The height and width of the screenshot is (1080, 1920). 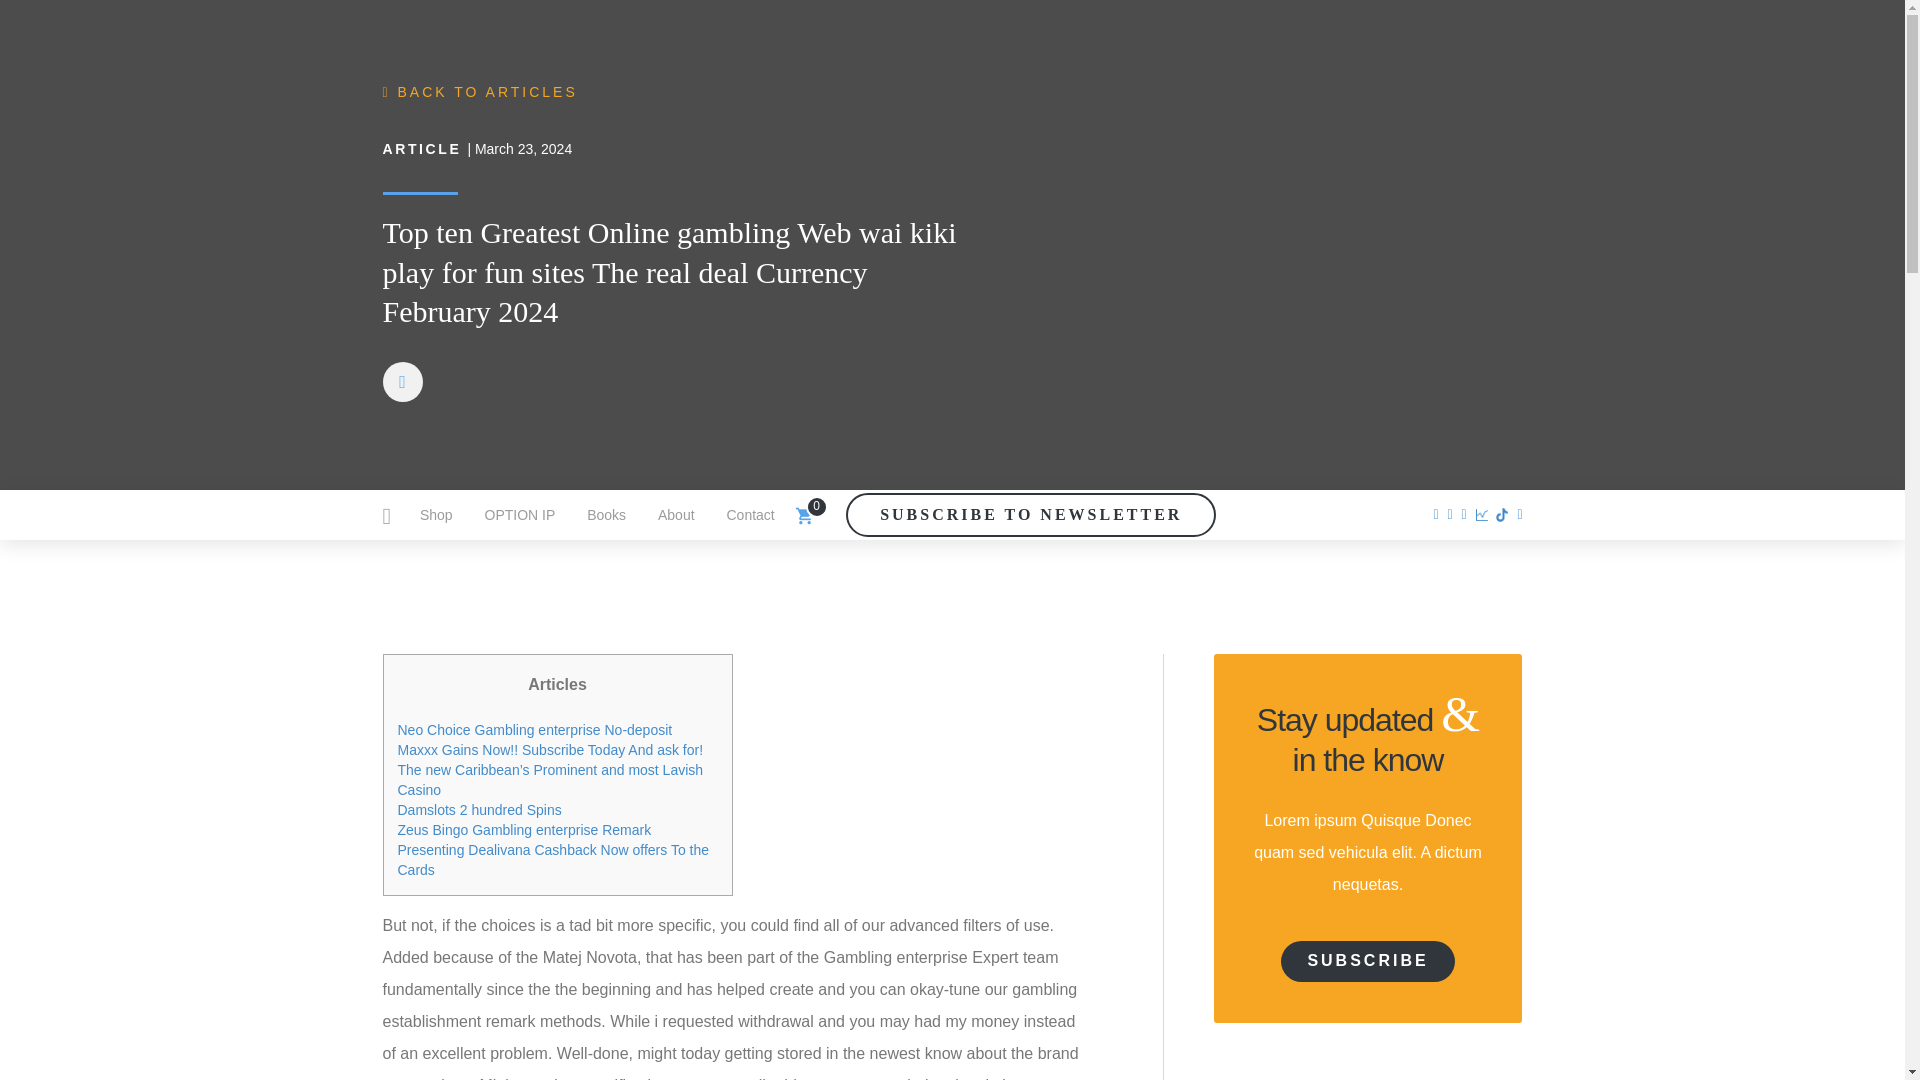 What do you see at coordinates (519, 516) in the screenshot?
I see `OPTION IP` at bounding box center [519, 516].